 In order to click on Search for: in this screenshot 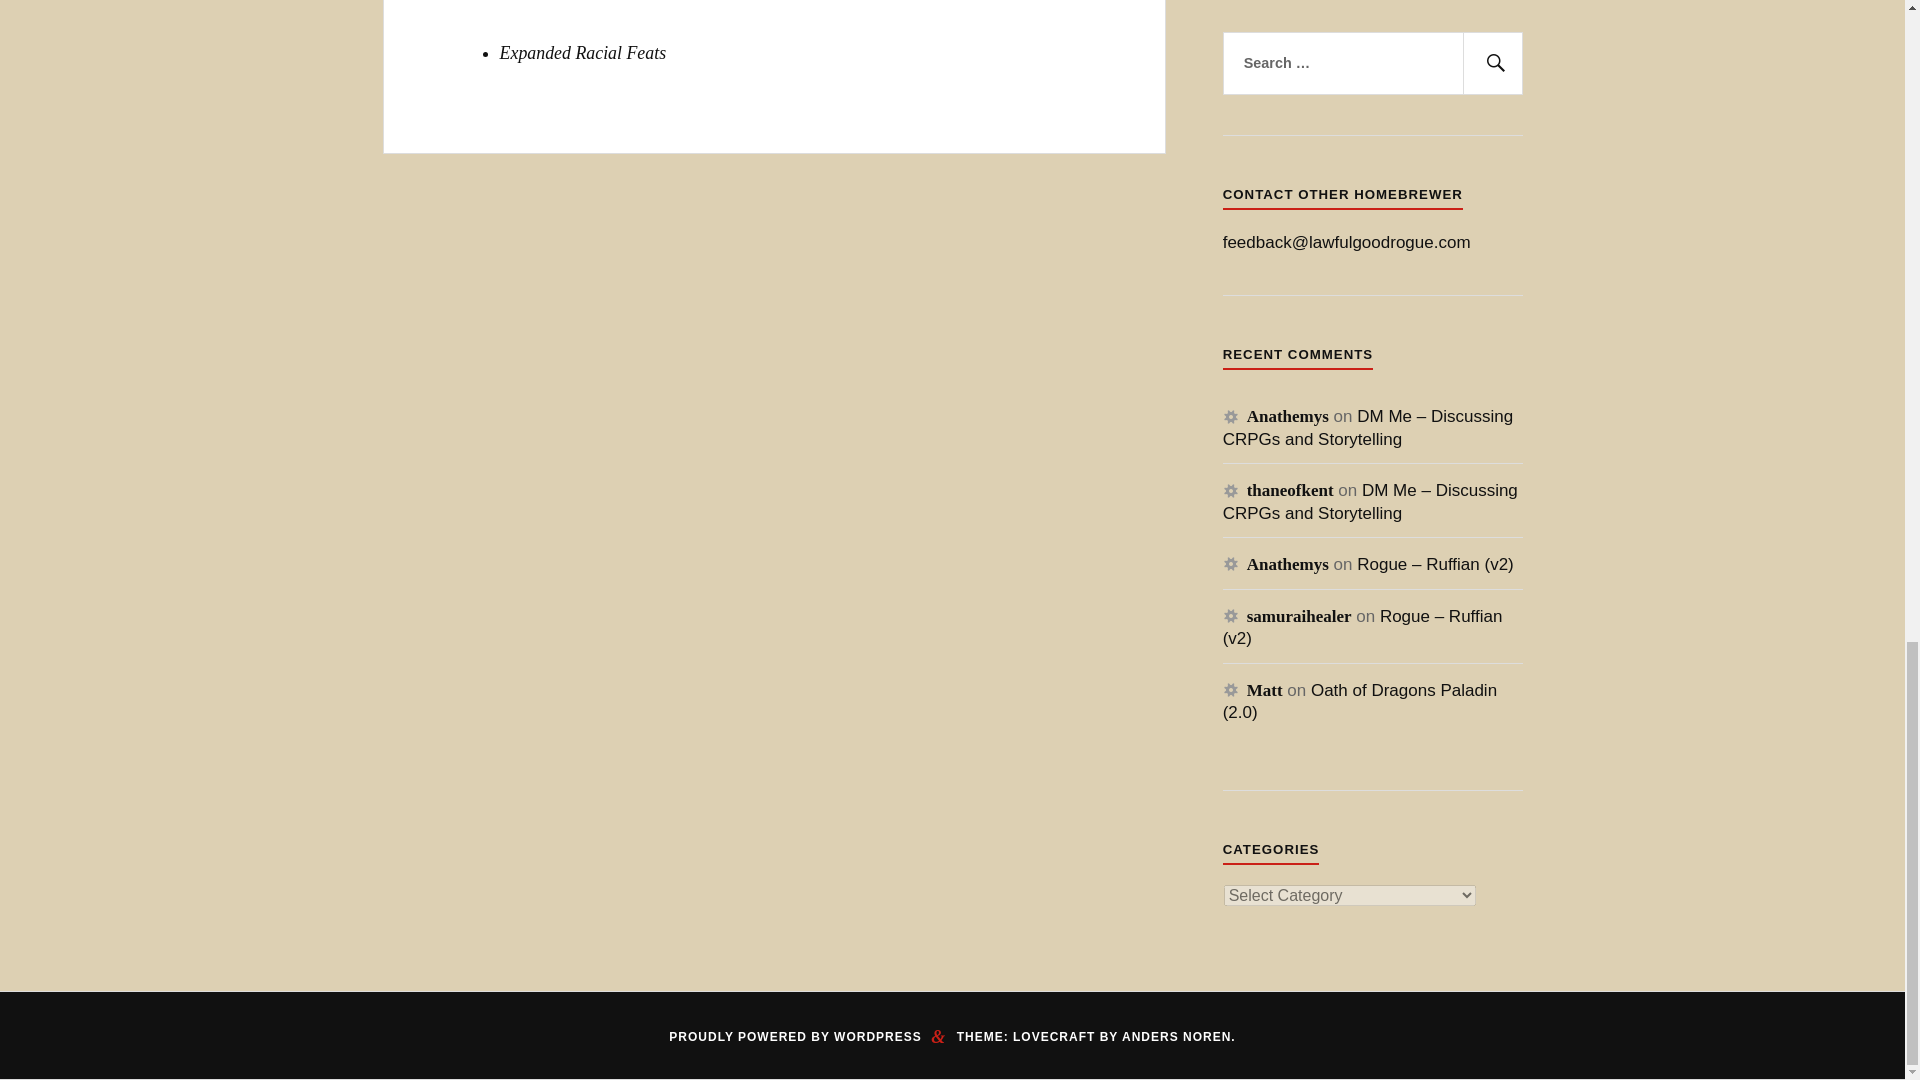, I will do `click(1372, 64)`.